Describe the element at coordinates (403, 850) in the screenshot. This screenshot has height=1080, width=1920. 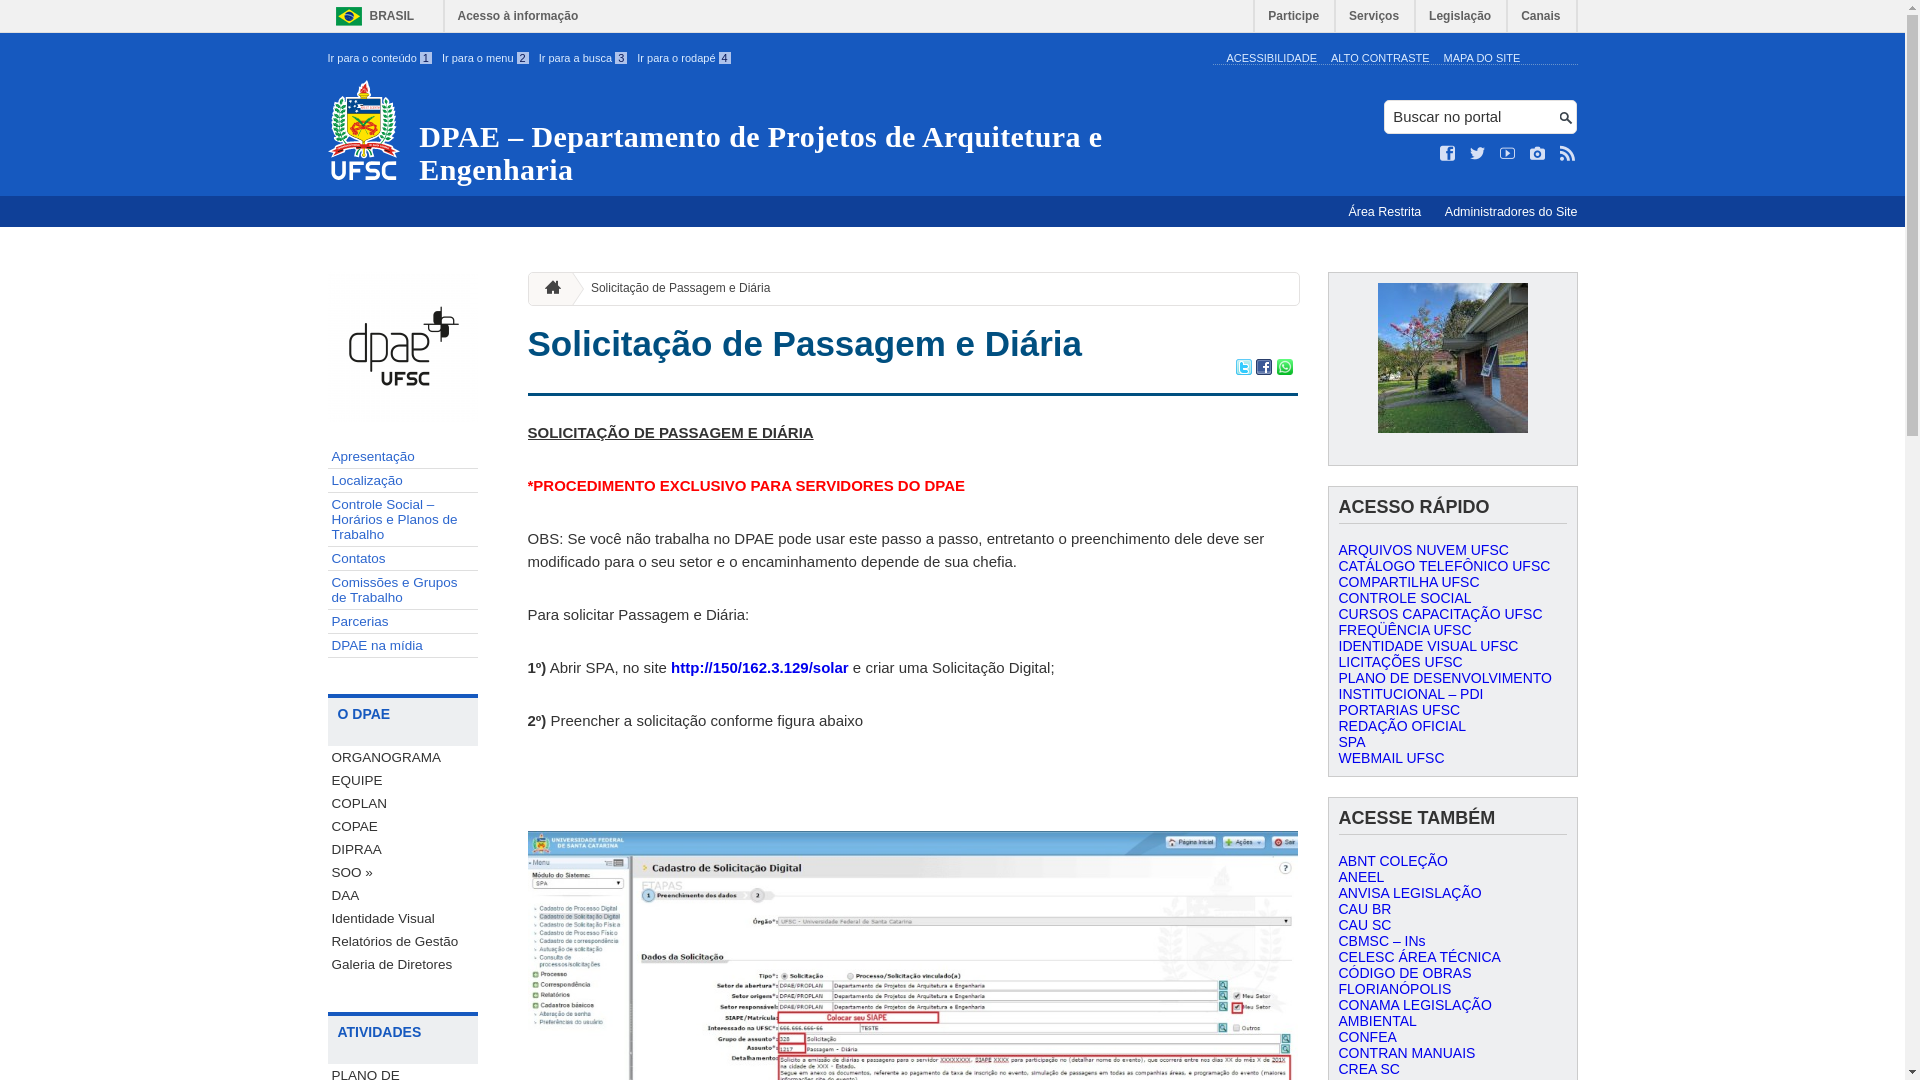
I see `DIPRAA` at that location.